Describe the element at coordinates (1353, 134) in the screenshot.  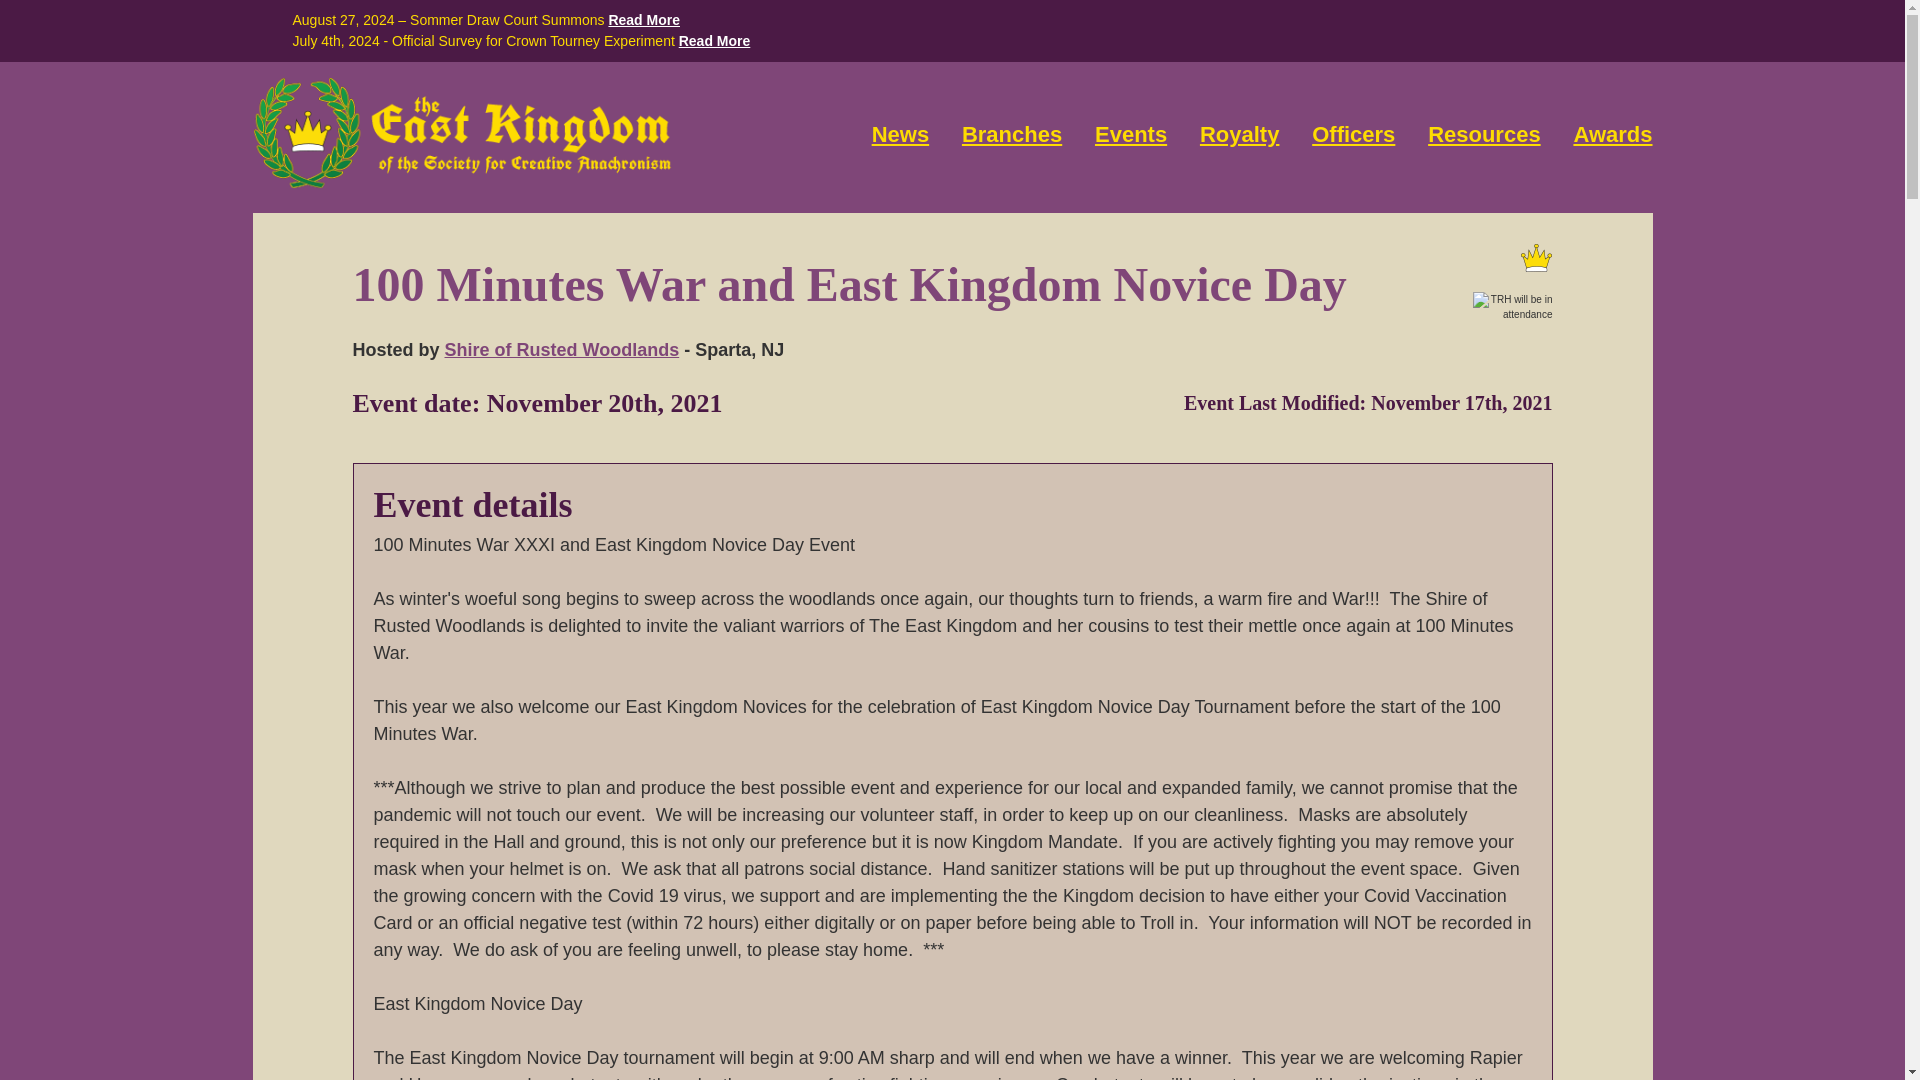
I see `Officers` at that location.